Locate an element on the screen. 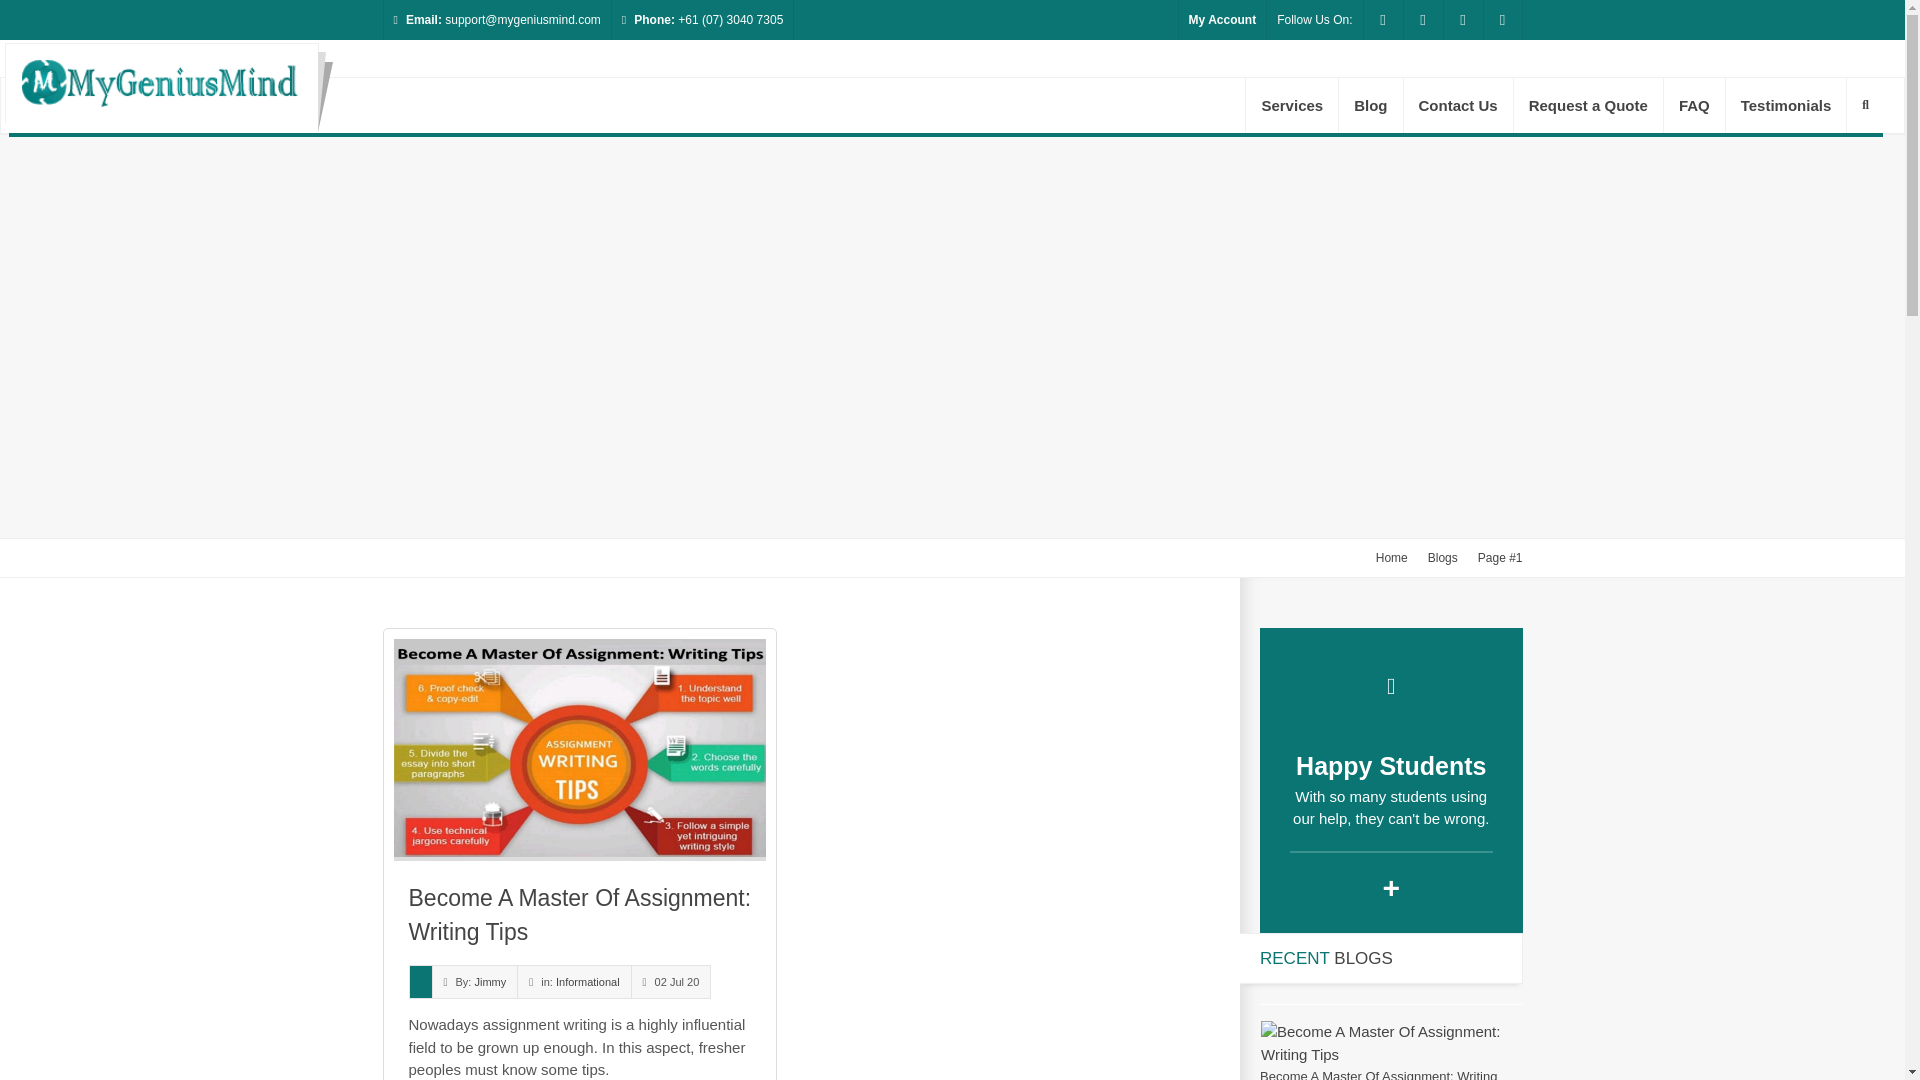 The height and width of the screenshot is (1080, 1920). My Account is located at coordinates (1222, 20).